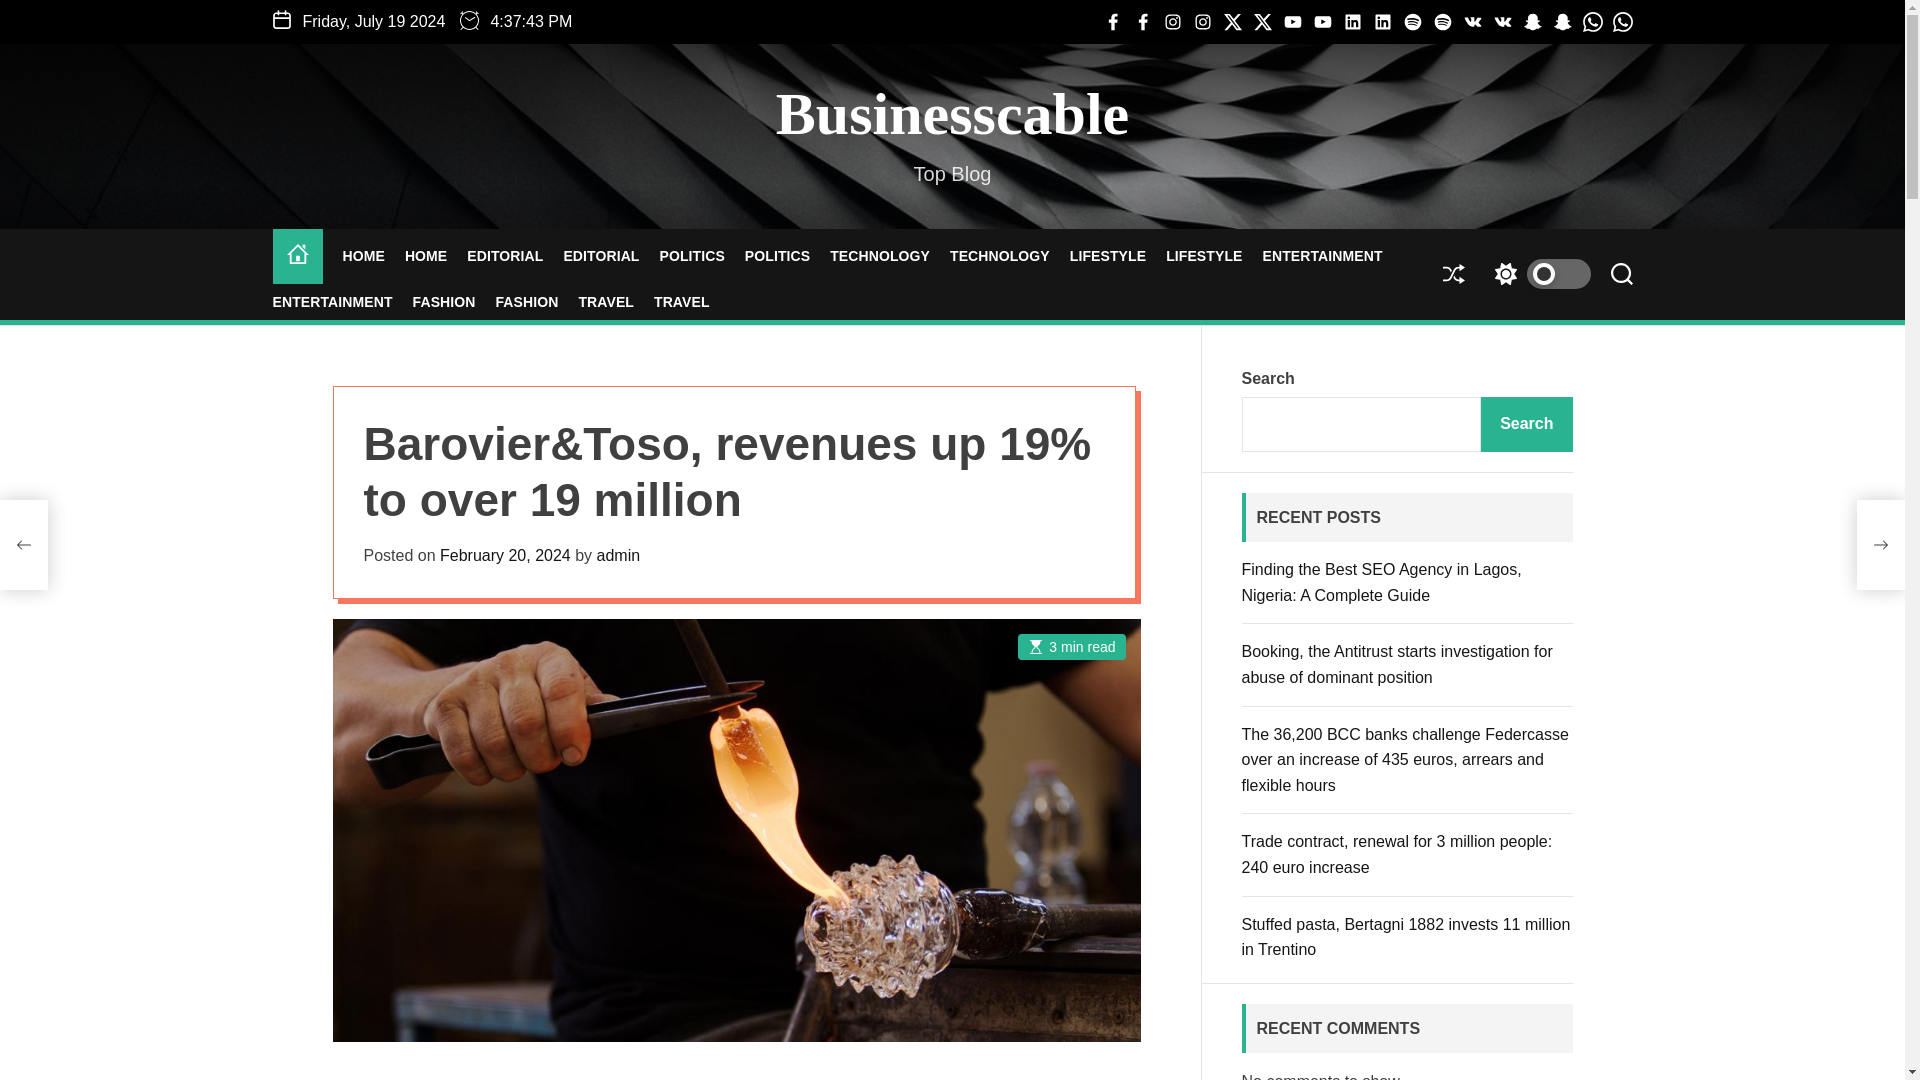  Describe the element at coordinates (1232, 22) in the screenshot. I see `Twitter` at that location.